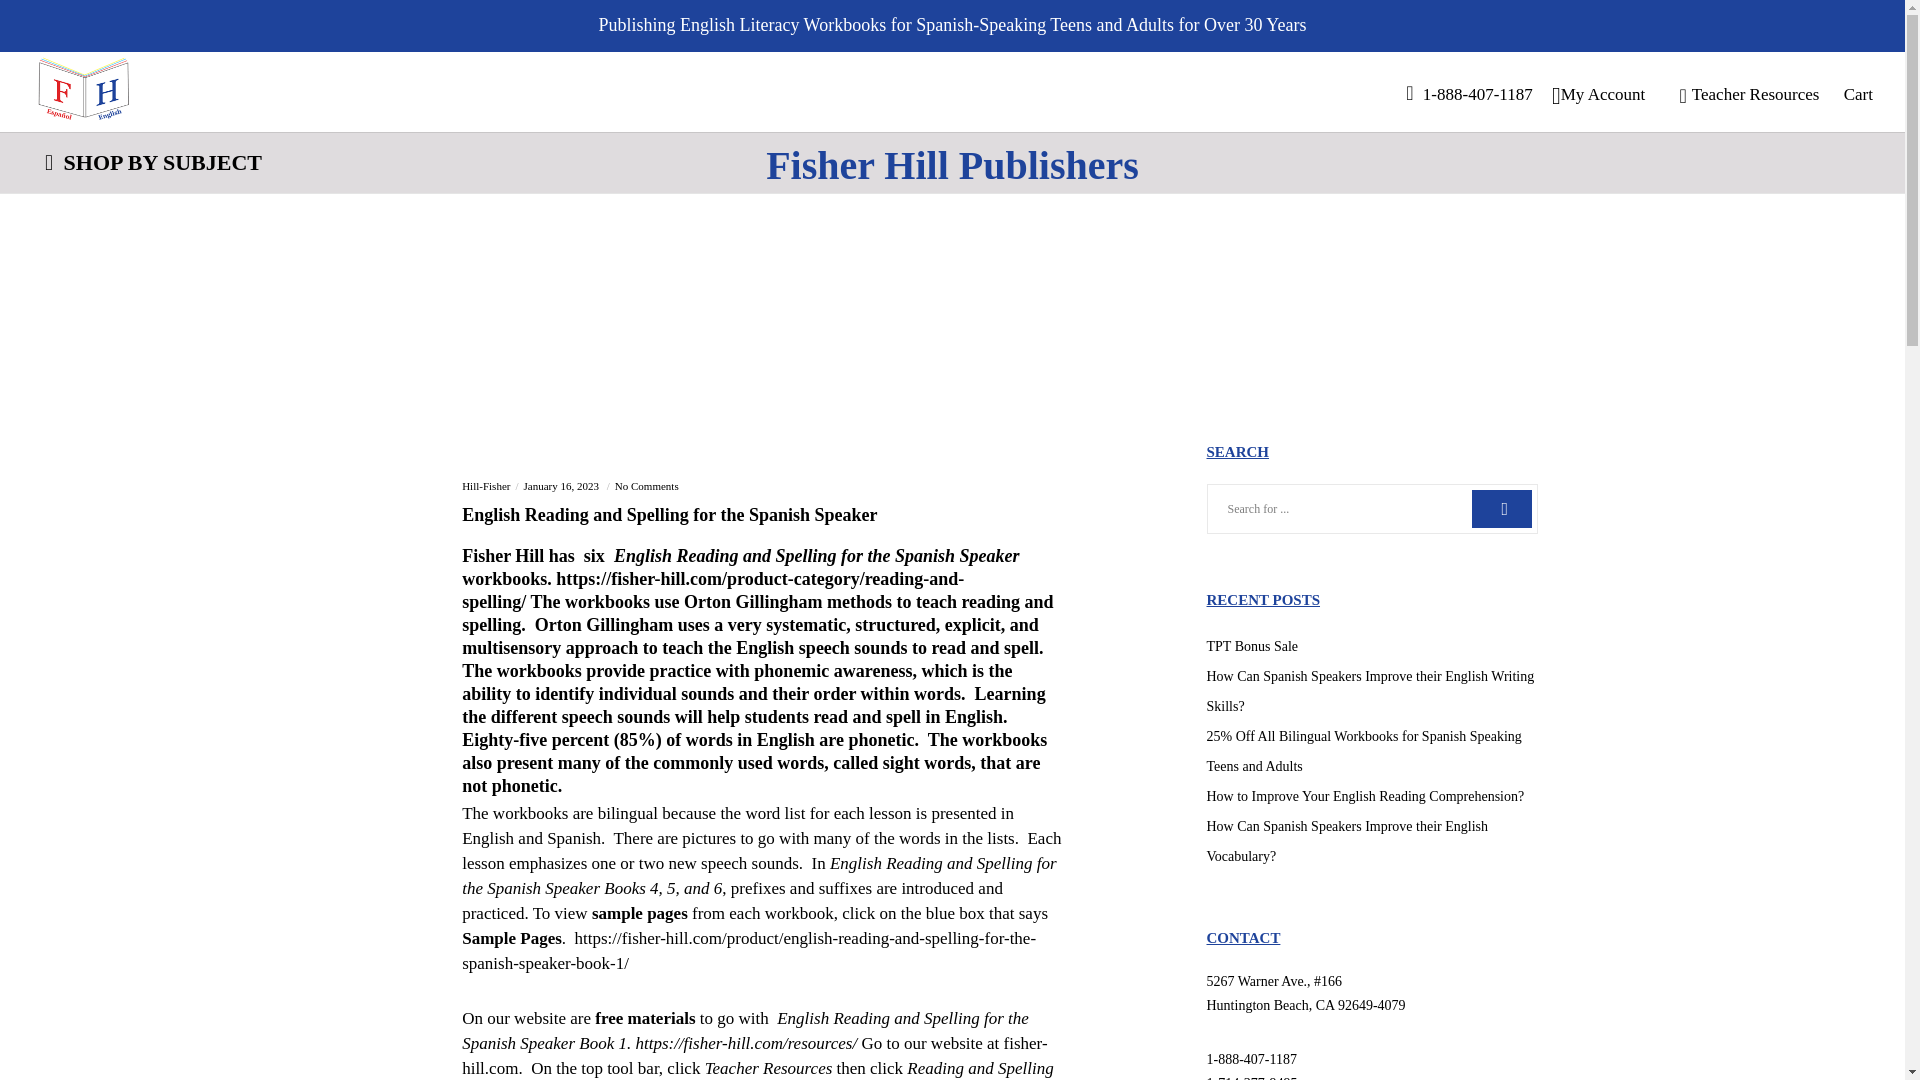 Image resolution: width=1920 pixels, height=1080 pixels. I want to click on My Account, so click(1598, 94).